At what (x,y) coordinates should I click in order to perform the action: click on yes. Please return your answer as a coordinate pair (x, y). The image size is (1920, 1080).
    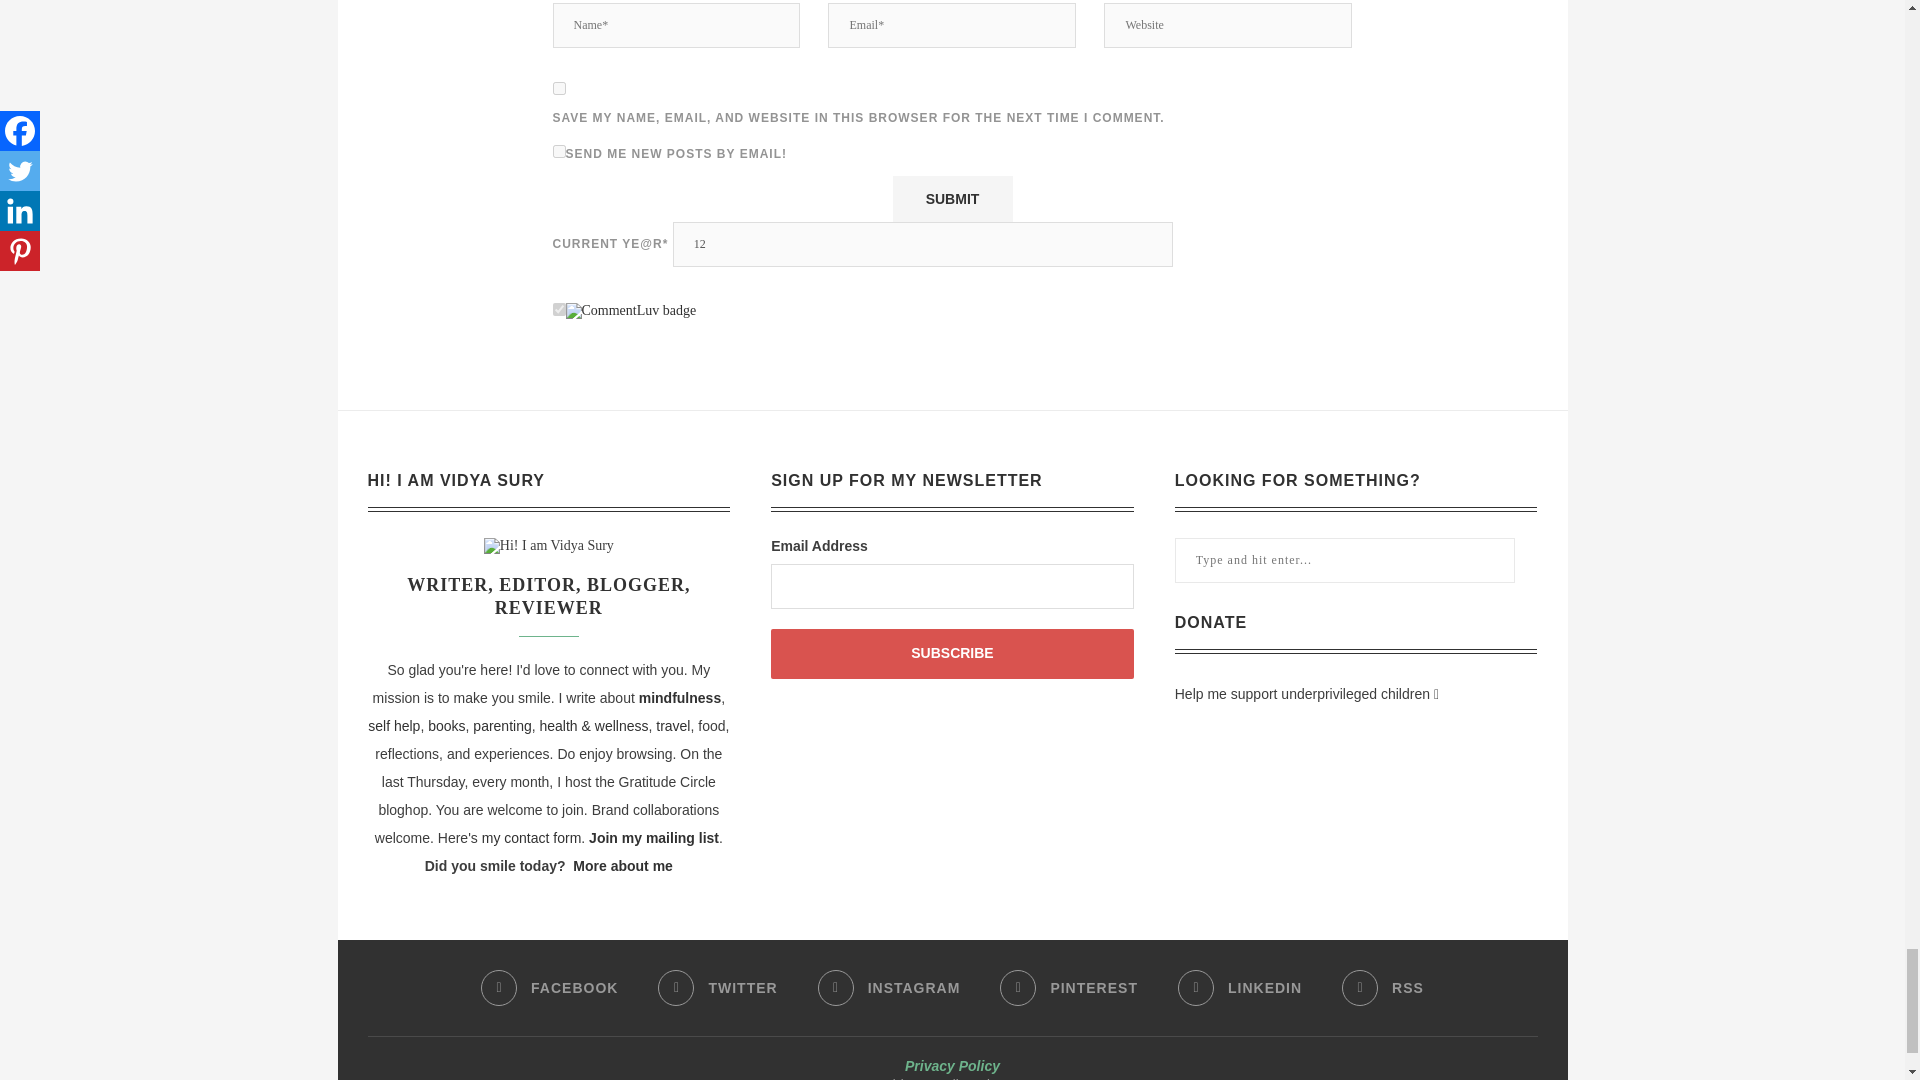
    Looking at the image, I should click on (558, 88).